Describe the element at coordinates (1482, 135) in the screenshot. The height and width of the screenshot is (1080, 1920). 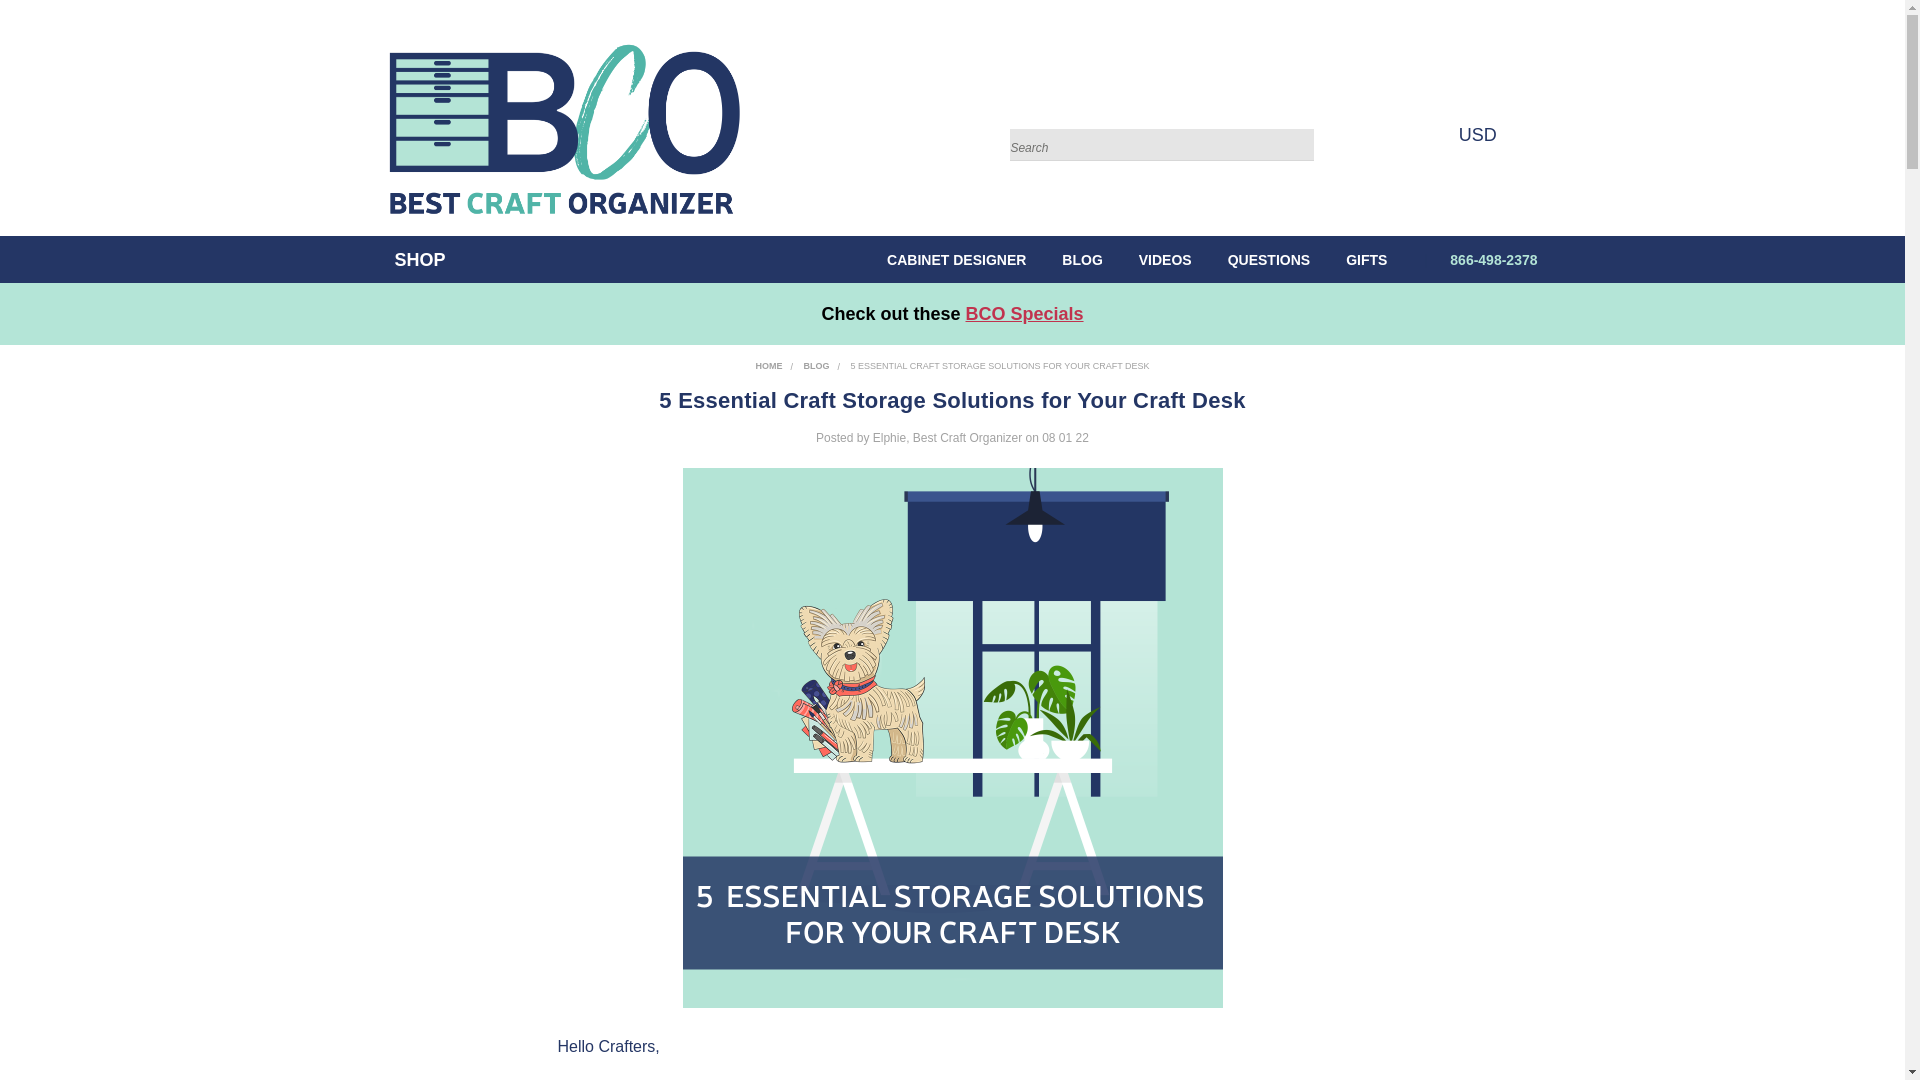
I see `Currency Selector` at that location.